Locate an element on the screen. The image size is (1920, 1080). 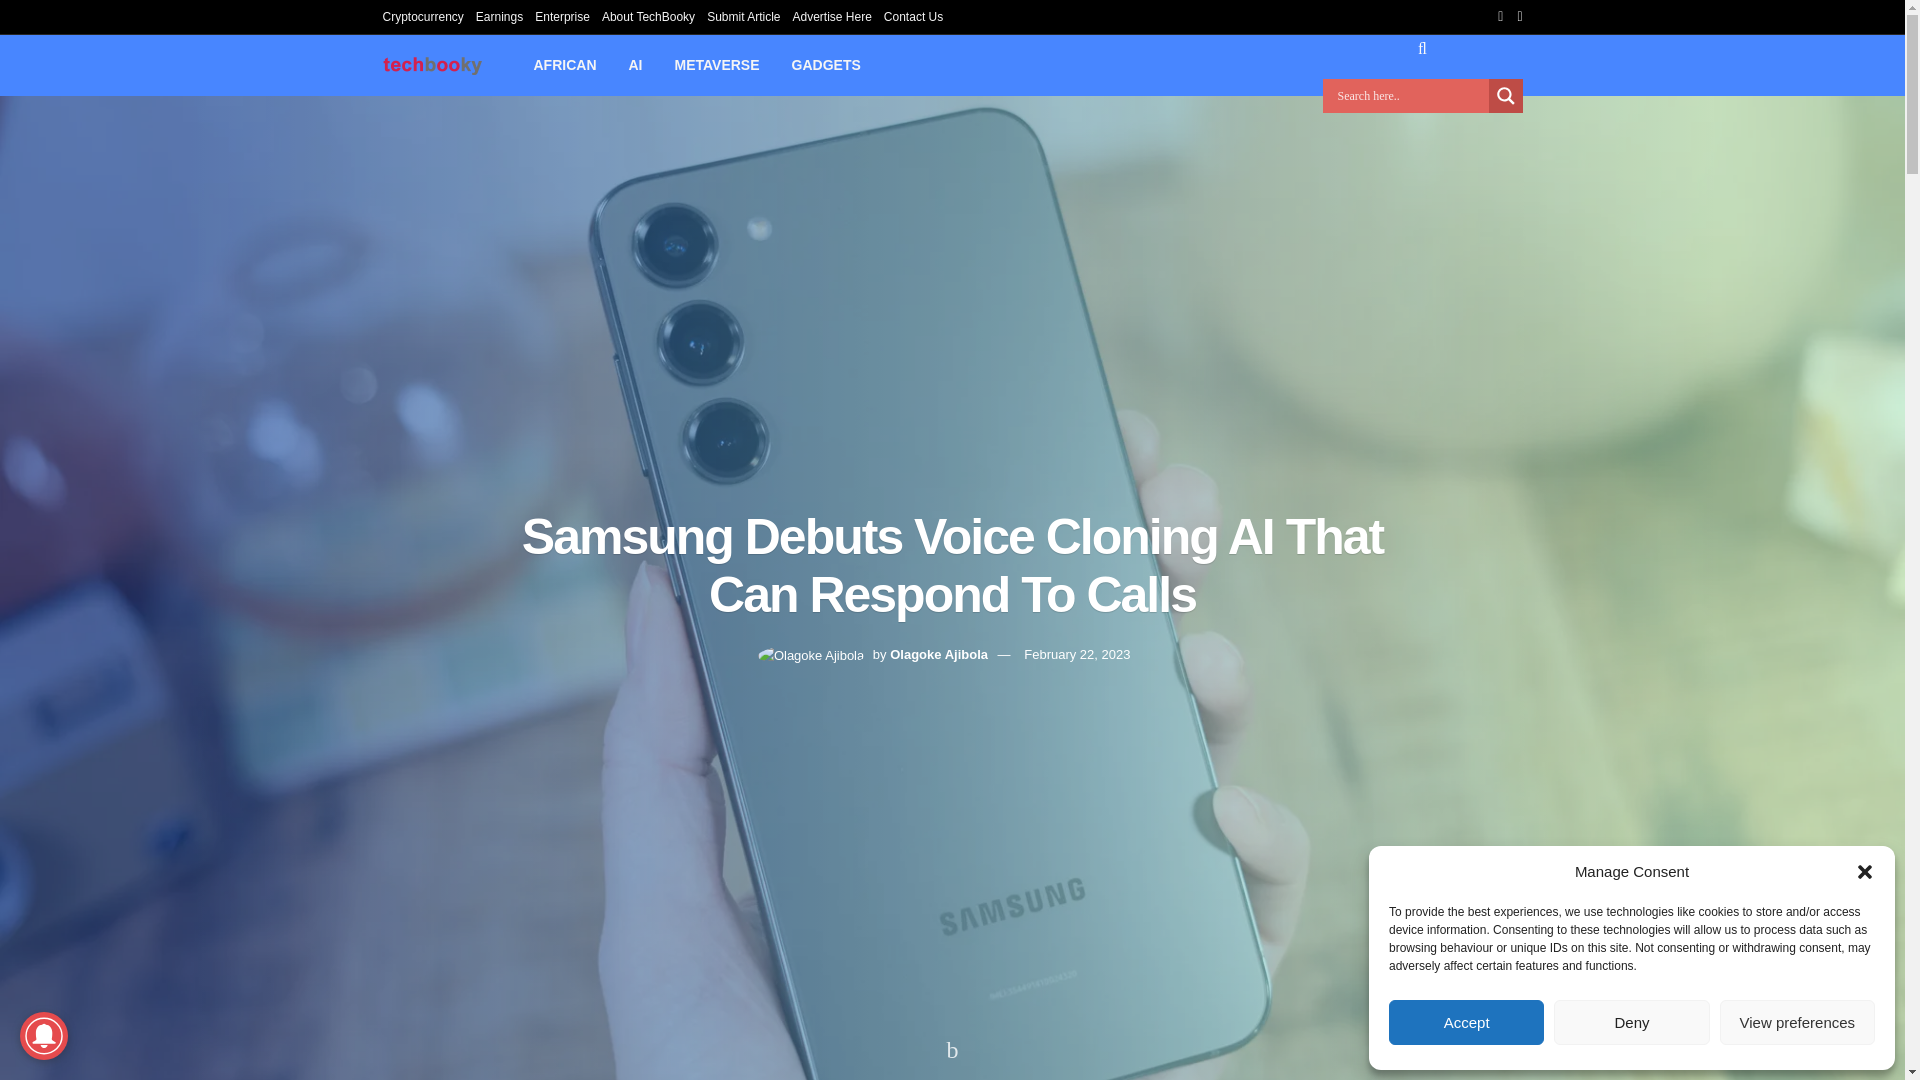
Olagoke Ajibola is located at coordinates (939, 654).